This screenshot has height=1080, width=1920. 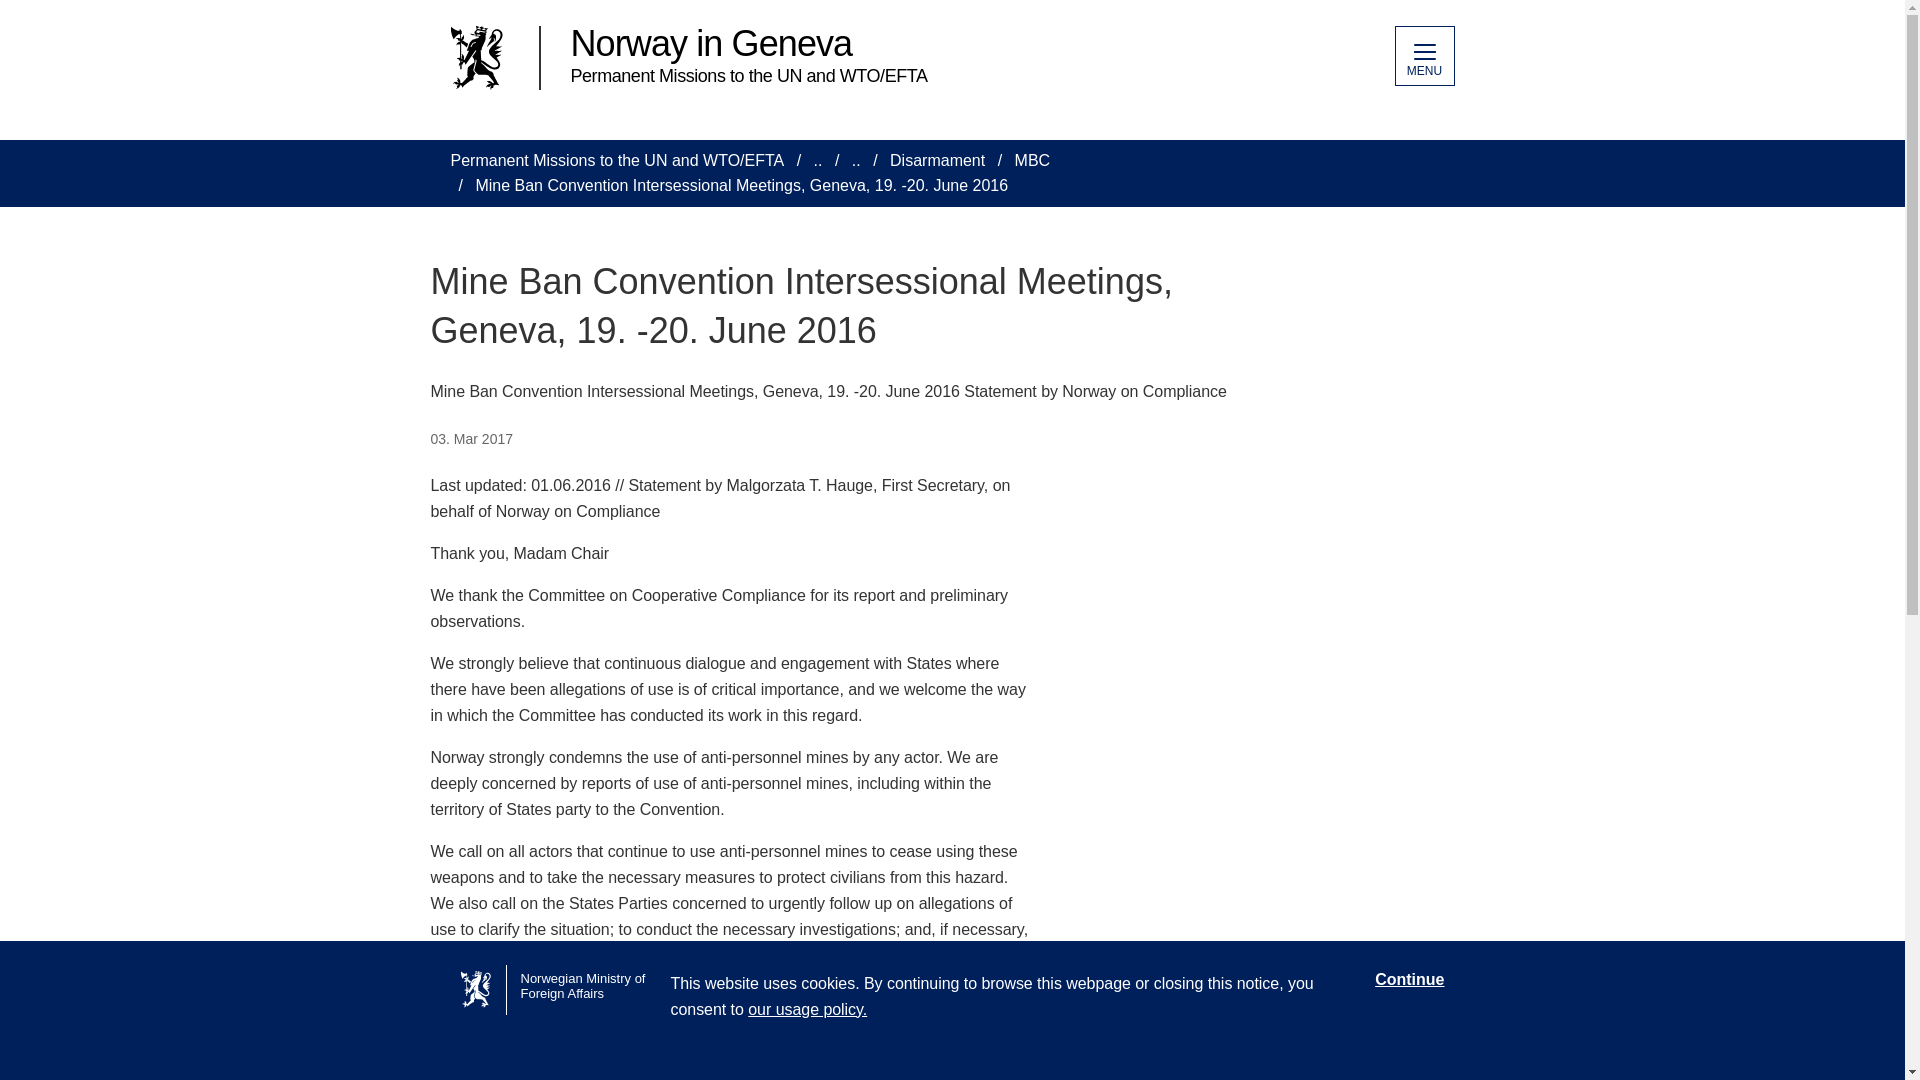 I want to click on MBC, so click(x=1032, y=160).